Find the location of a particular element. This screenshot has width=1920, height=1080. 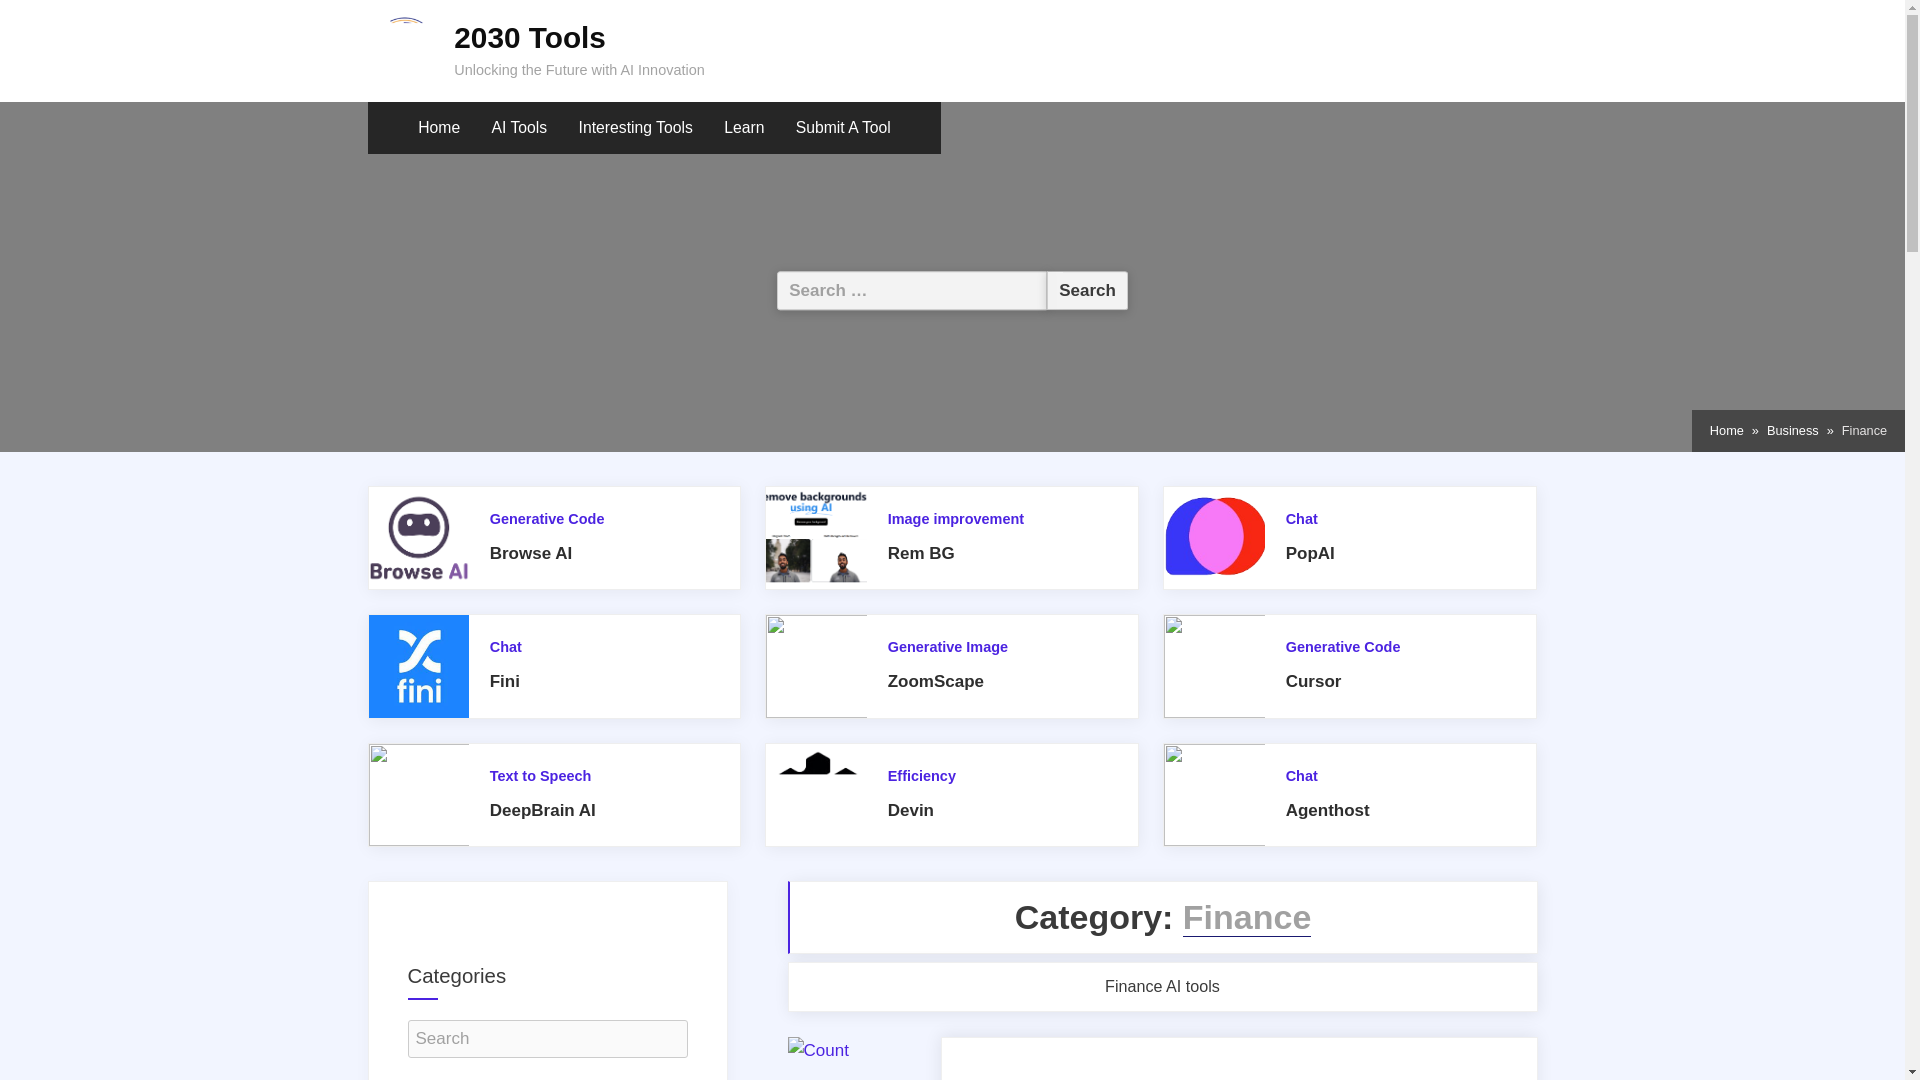

AI Tools is located at coordinates (520, 128).